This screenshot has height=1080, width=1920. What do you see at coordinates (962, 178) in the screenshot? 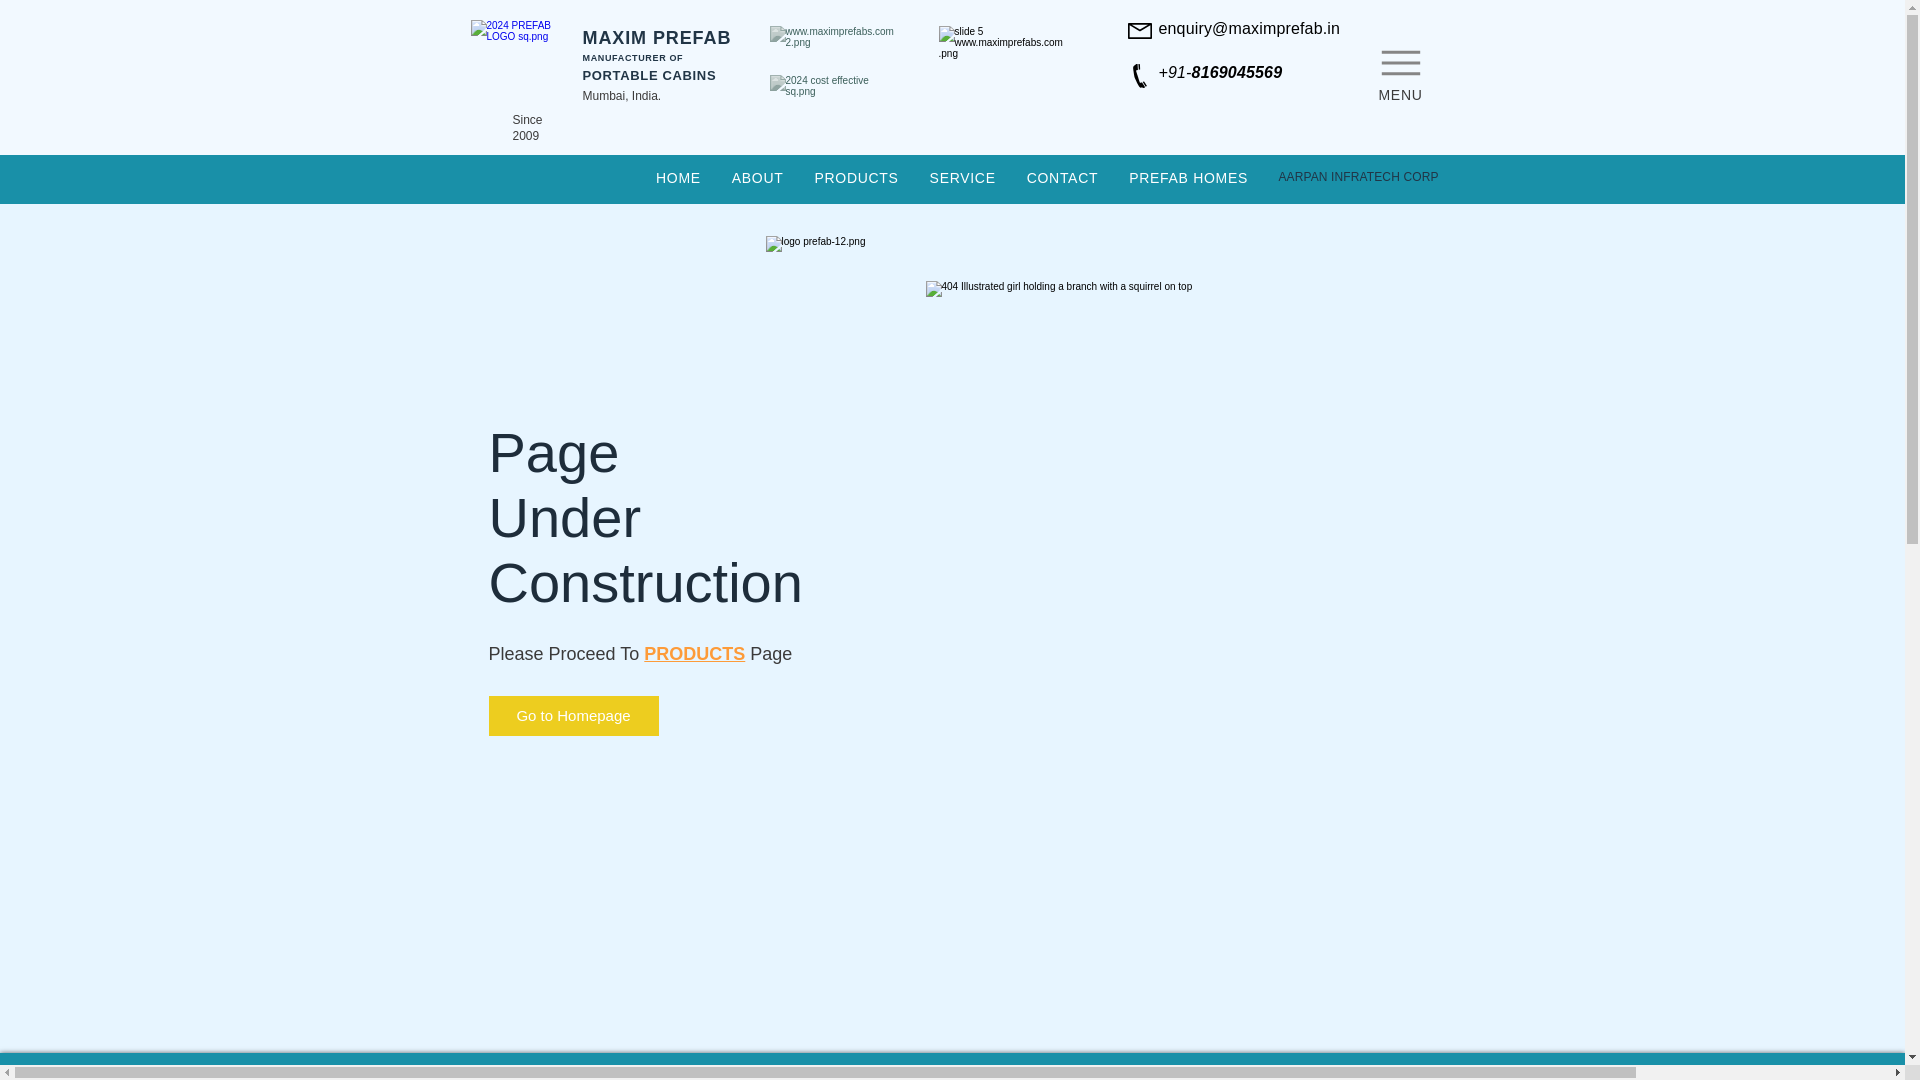
I see `SERVICE` at bounding box center [962, 178].